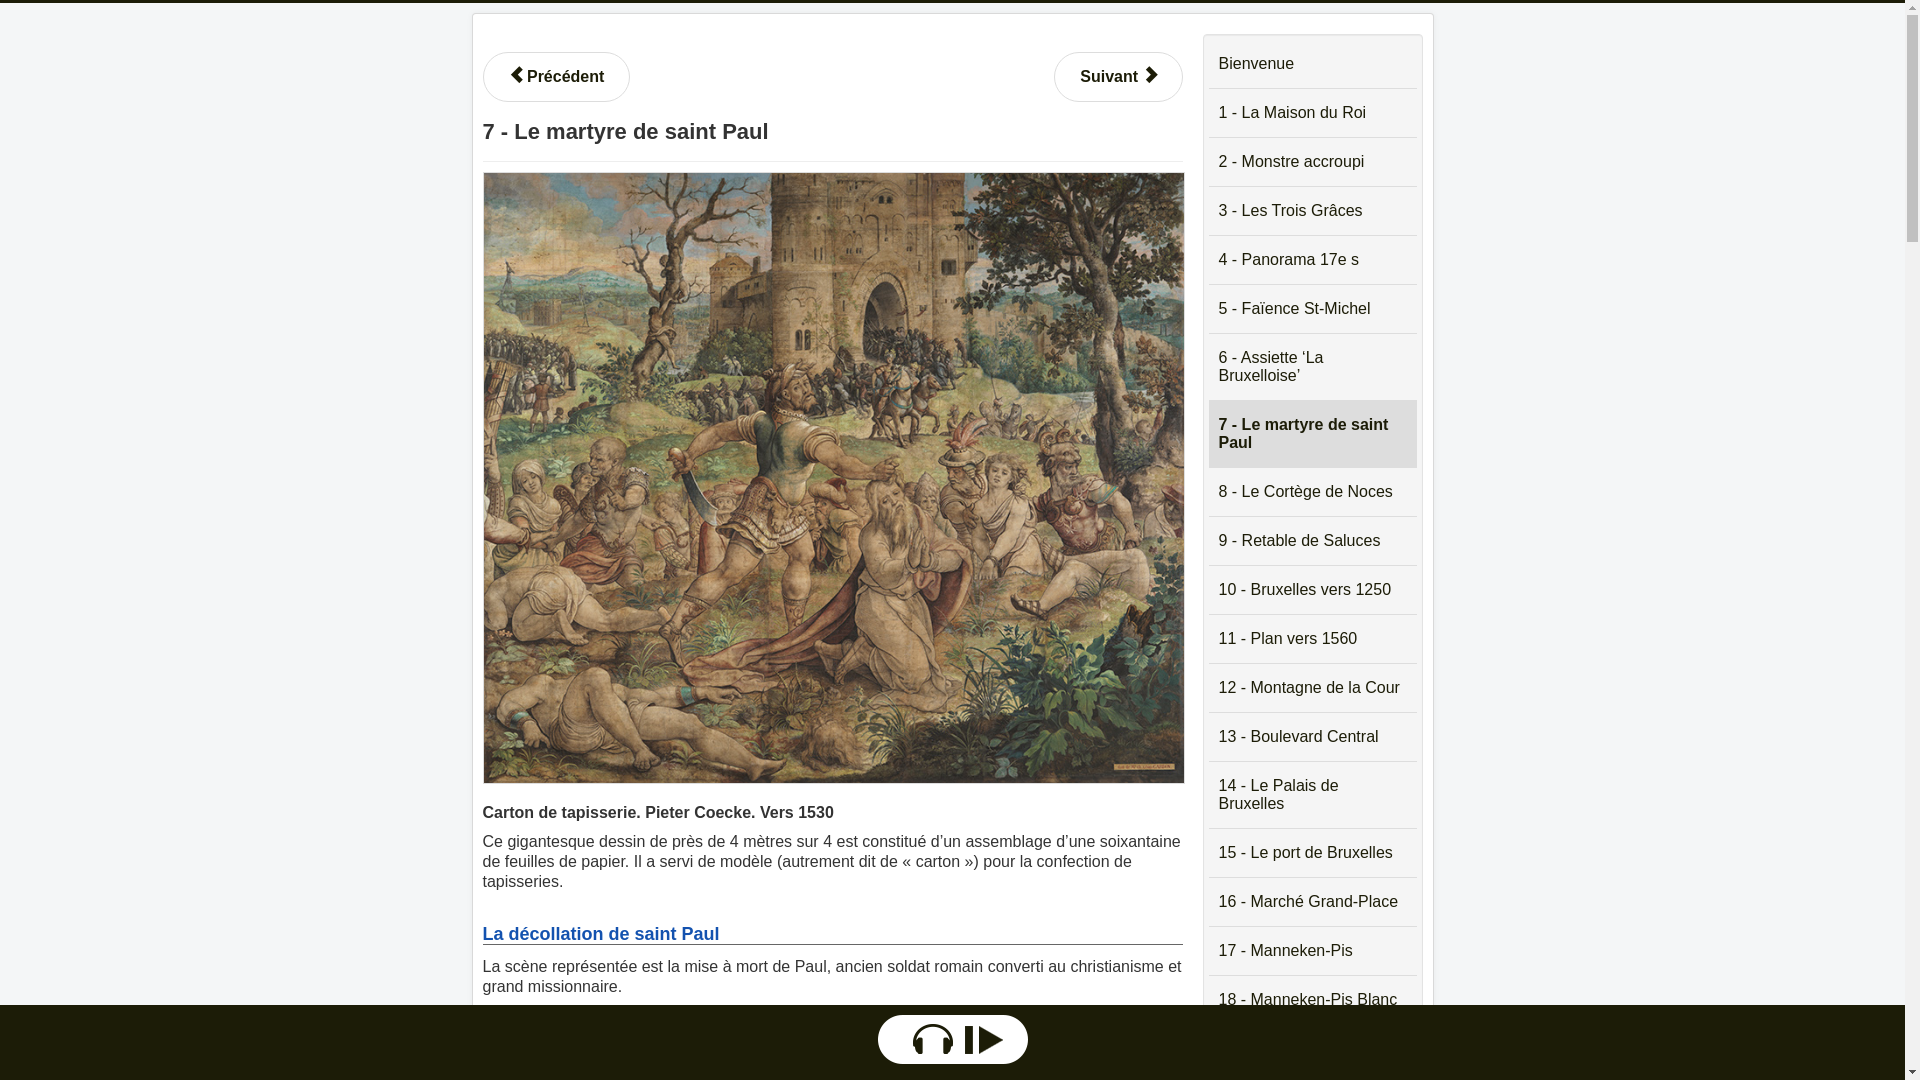  Describe the element at coordinates (1312, 590) in the screenshot. I see `10 - Bruxelles vers 1250` at that location.